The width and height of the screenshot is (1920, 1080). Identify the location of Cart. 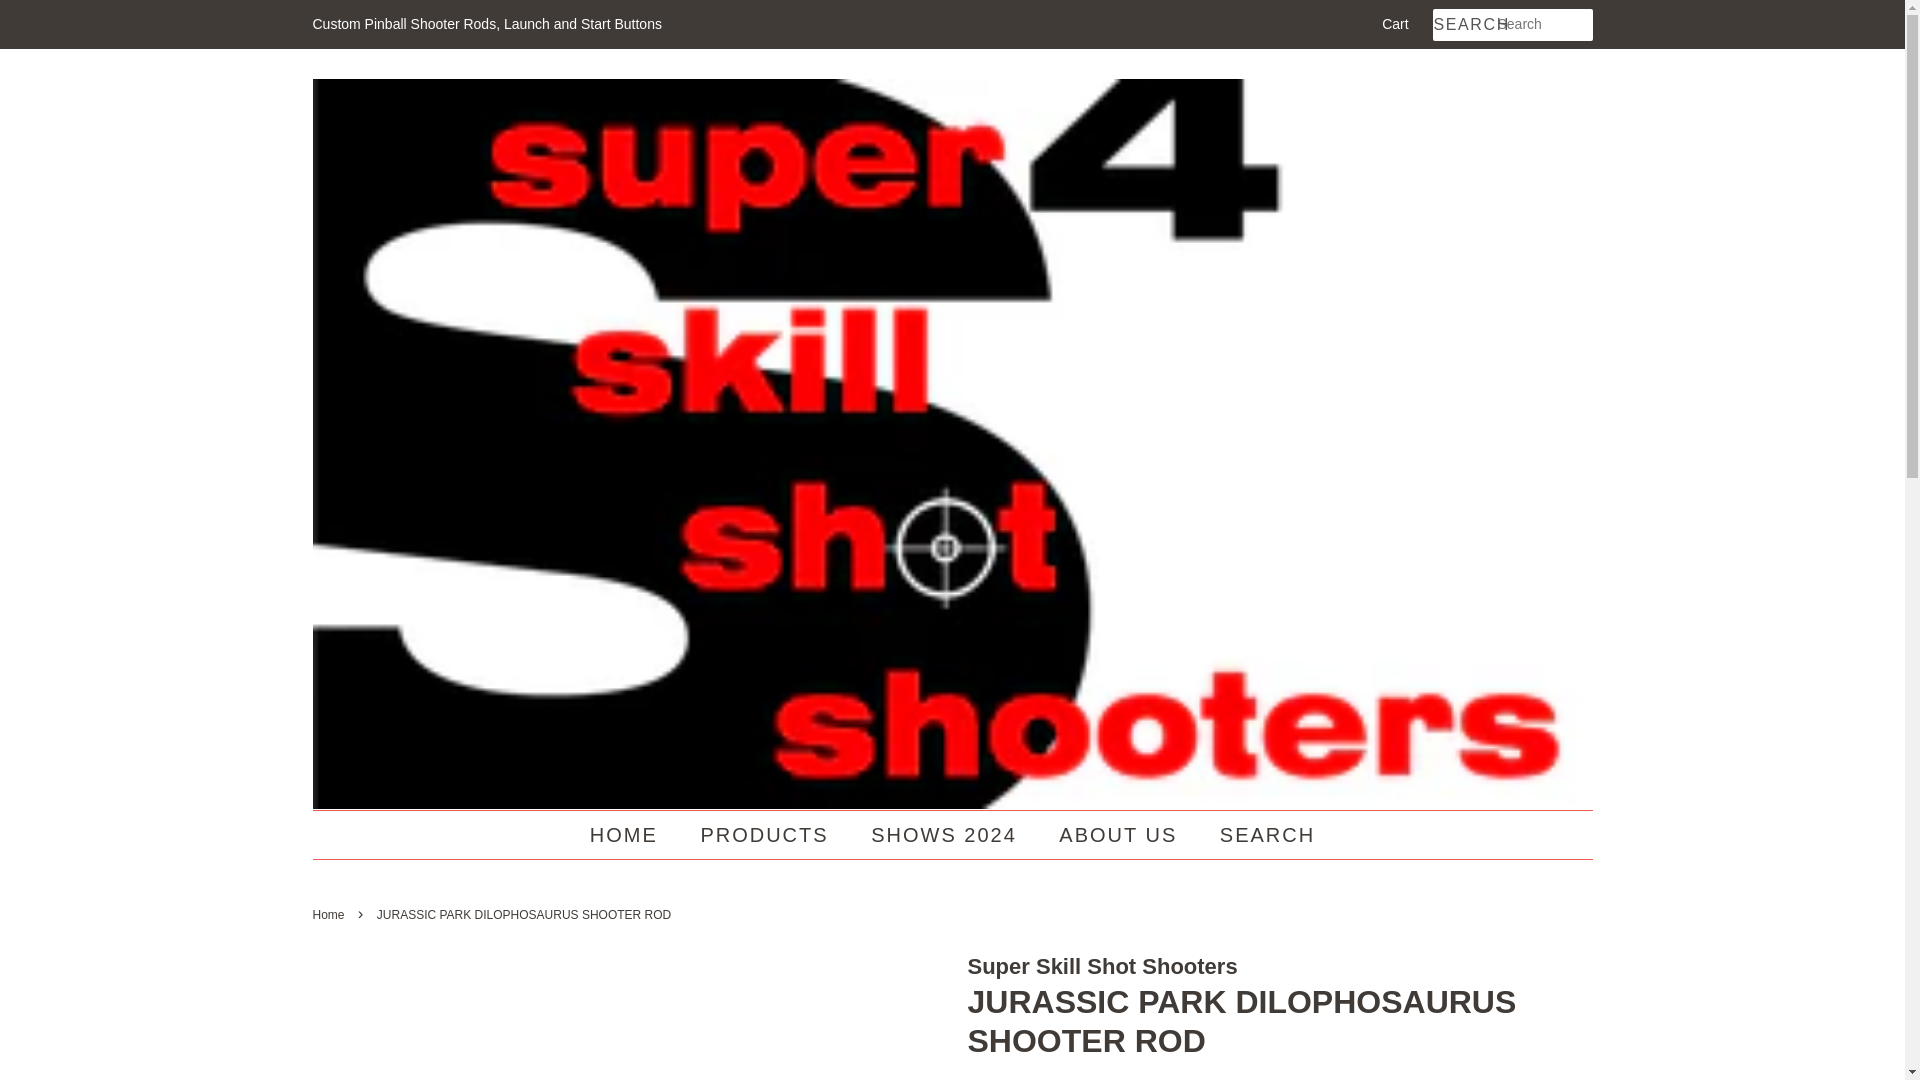
(1394, 24).